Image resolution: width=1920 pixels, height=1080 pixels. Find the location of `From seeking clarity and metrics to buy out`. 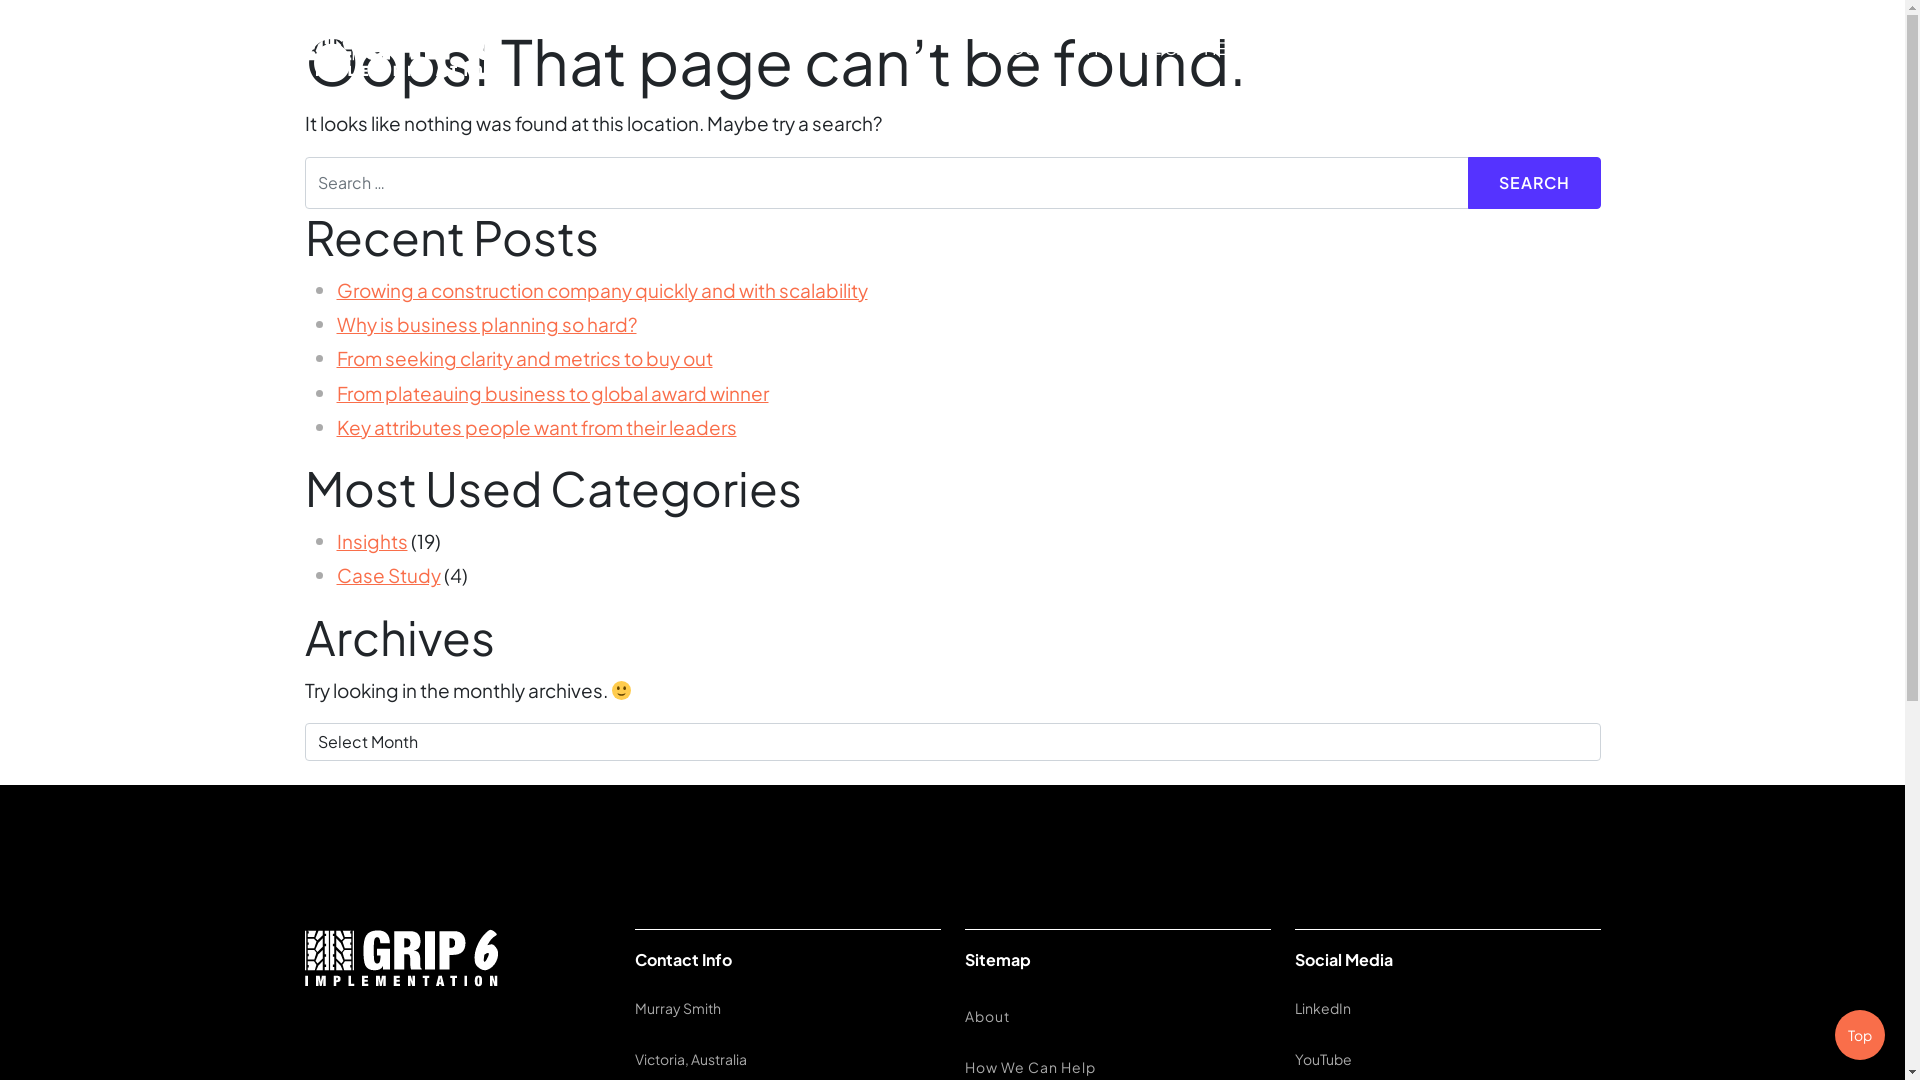

From seeking clarity and metrics to buy out is located at coordinates (524, 358).